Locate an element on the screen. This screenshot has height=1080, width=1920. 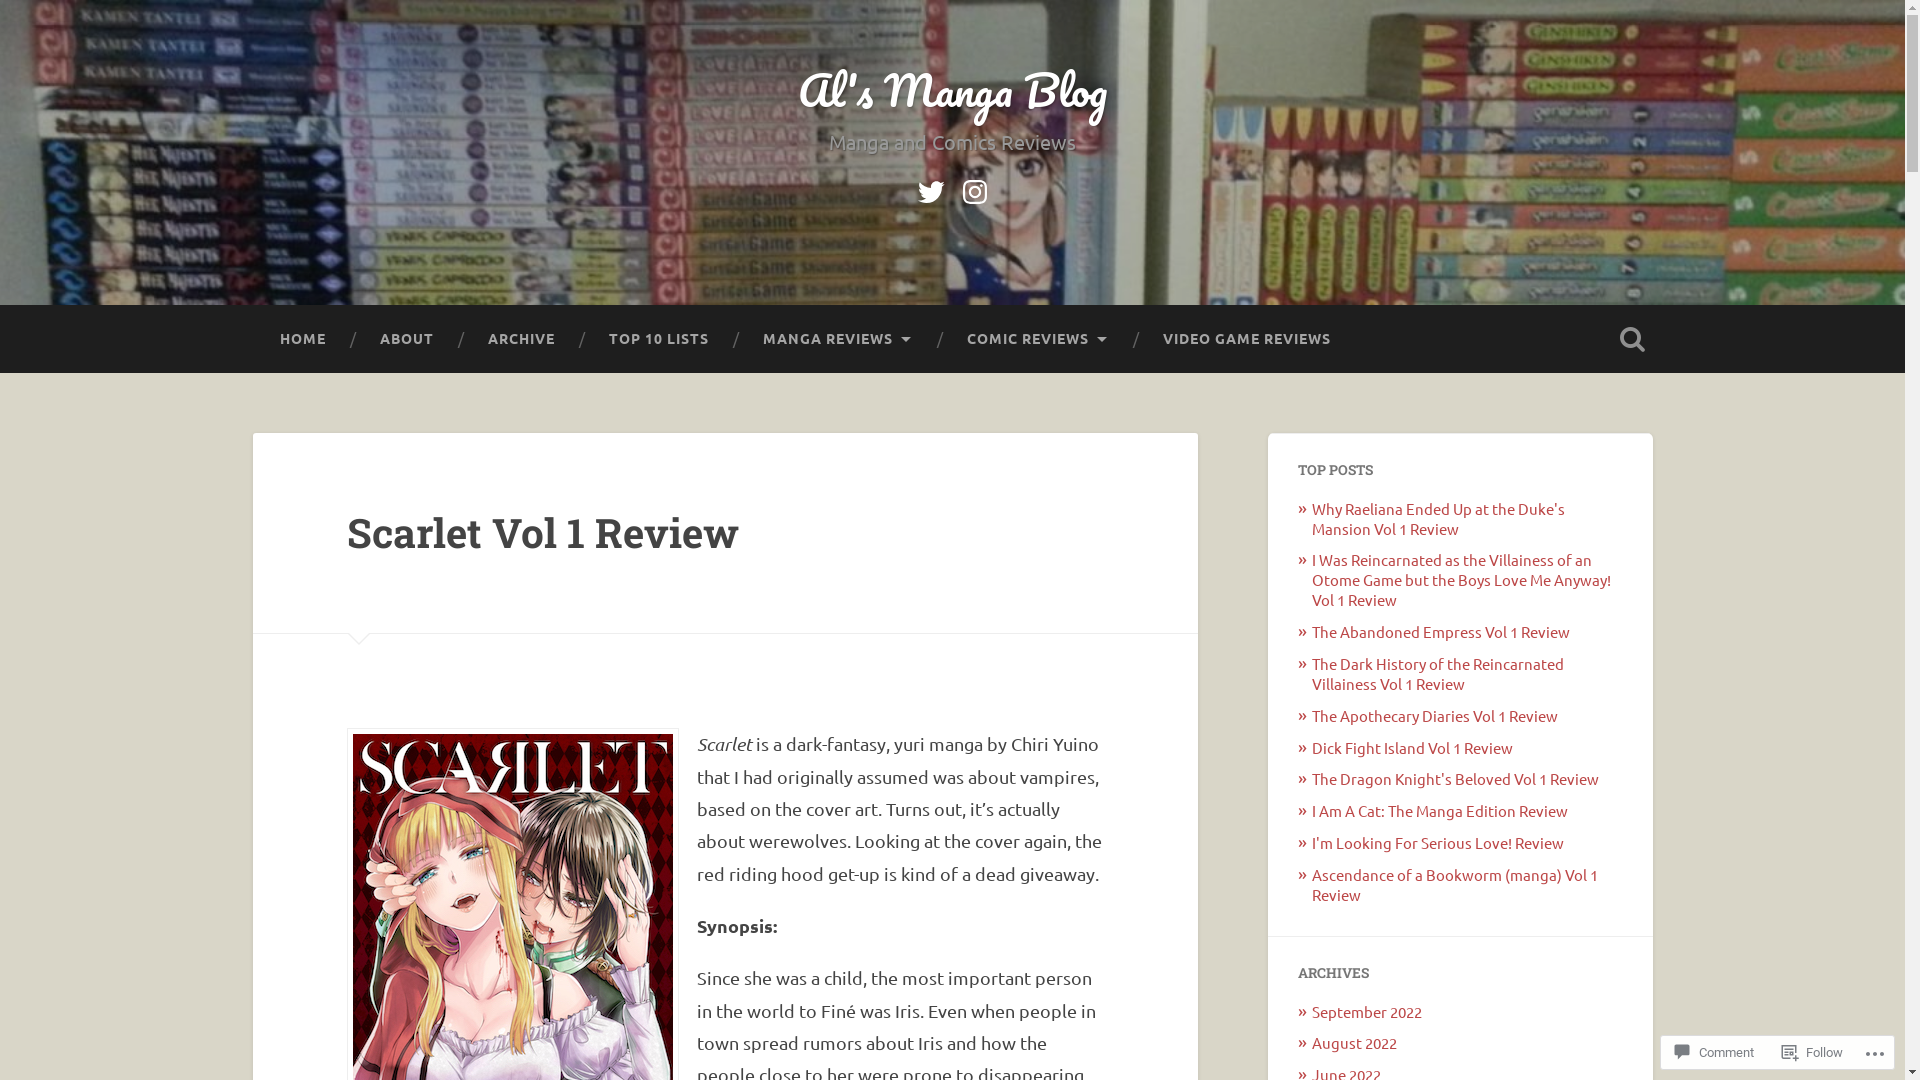
Comment is located at coordinates (1714, 1052).